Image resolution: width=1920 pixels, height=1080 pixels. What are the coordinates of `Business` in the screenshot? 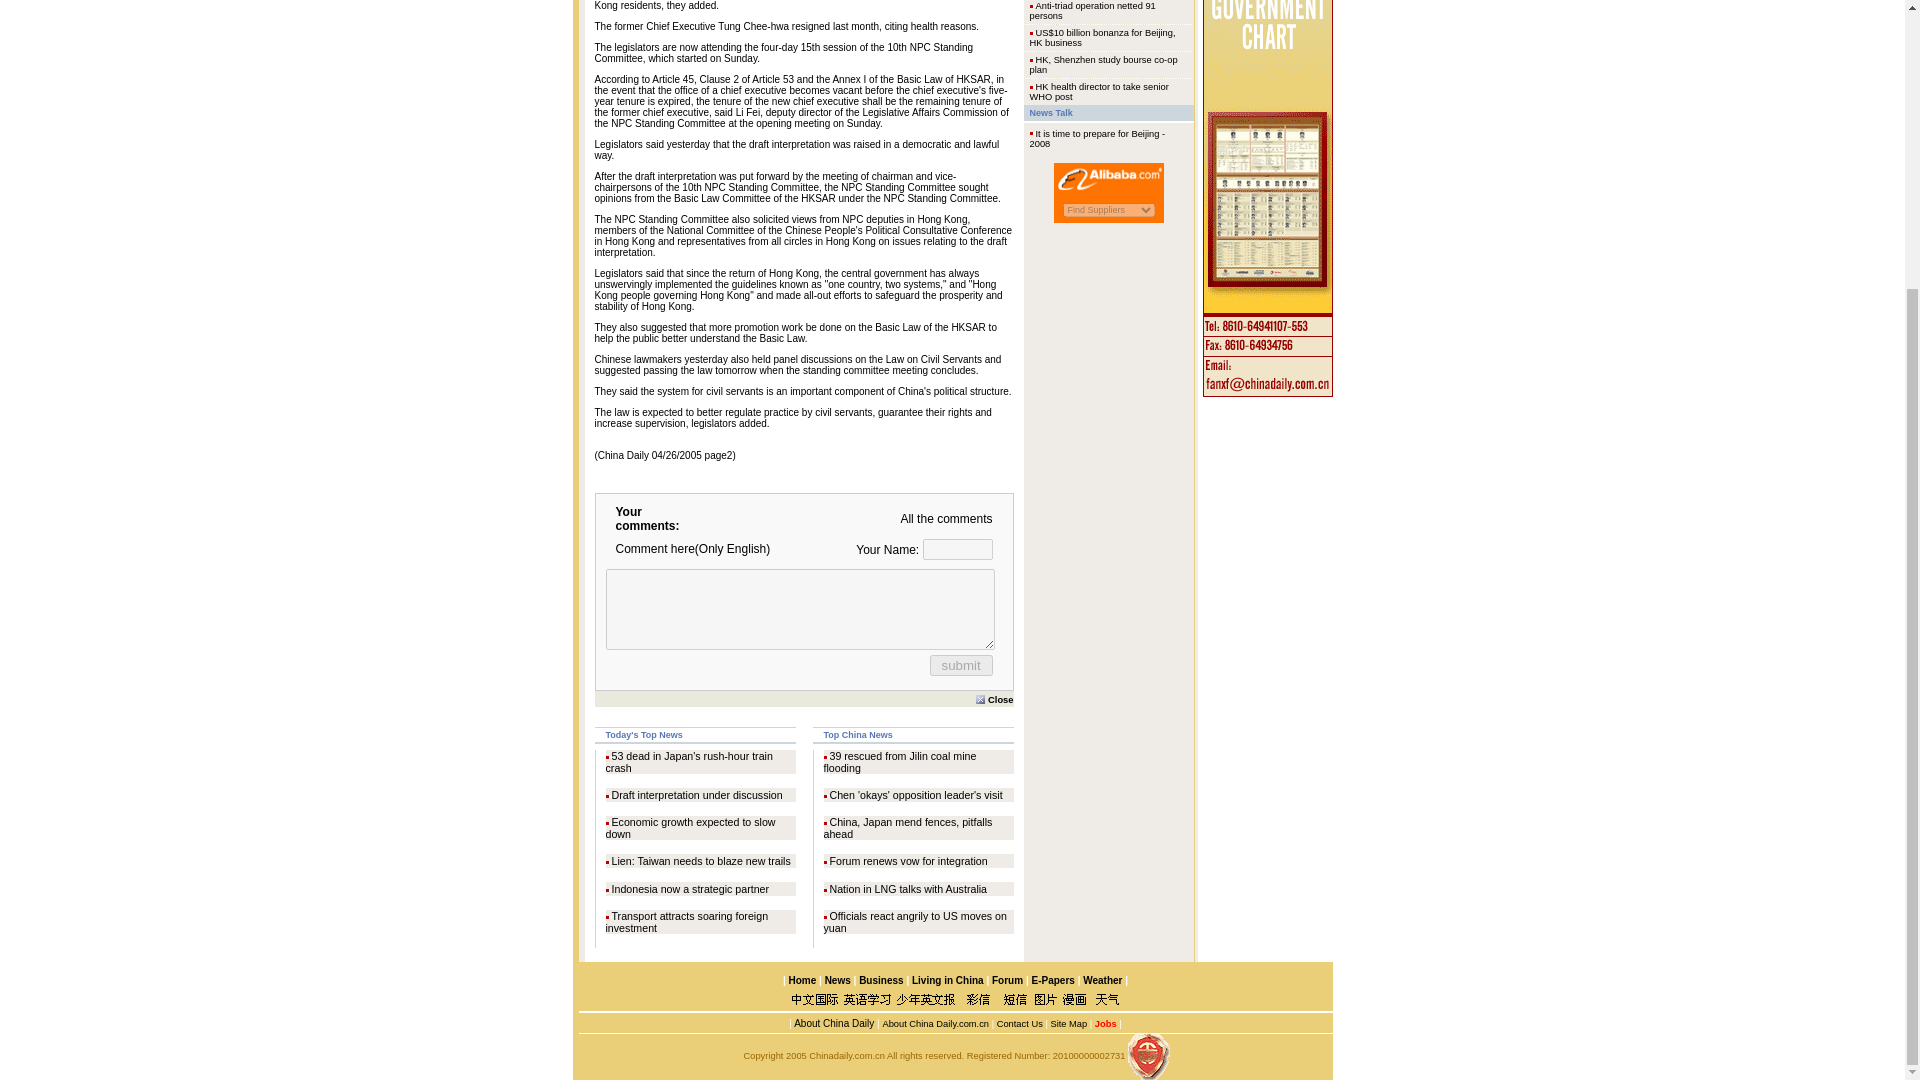 It's located at (880, 980).